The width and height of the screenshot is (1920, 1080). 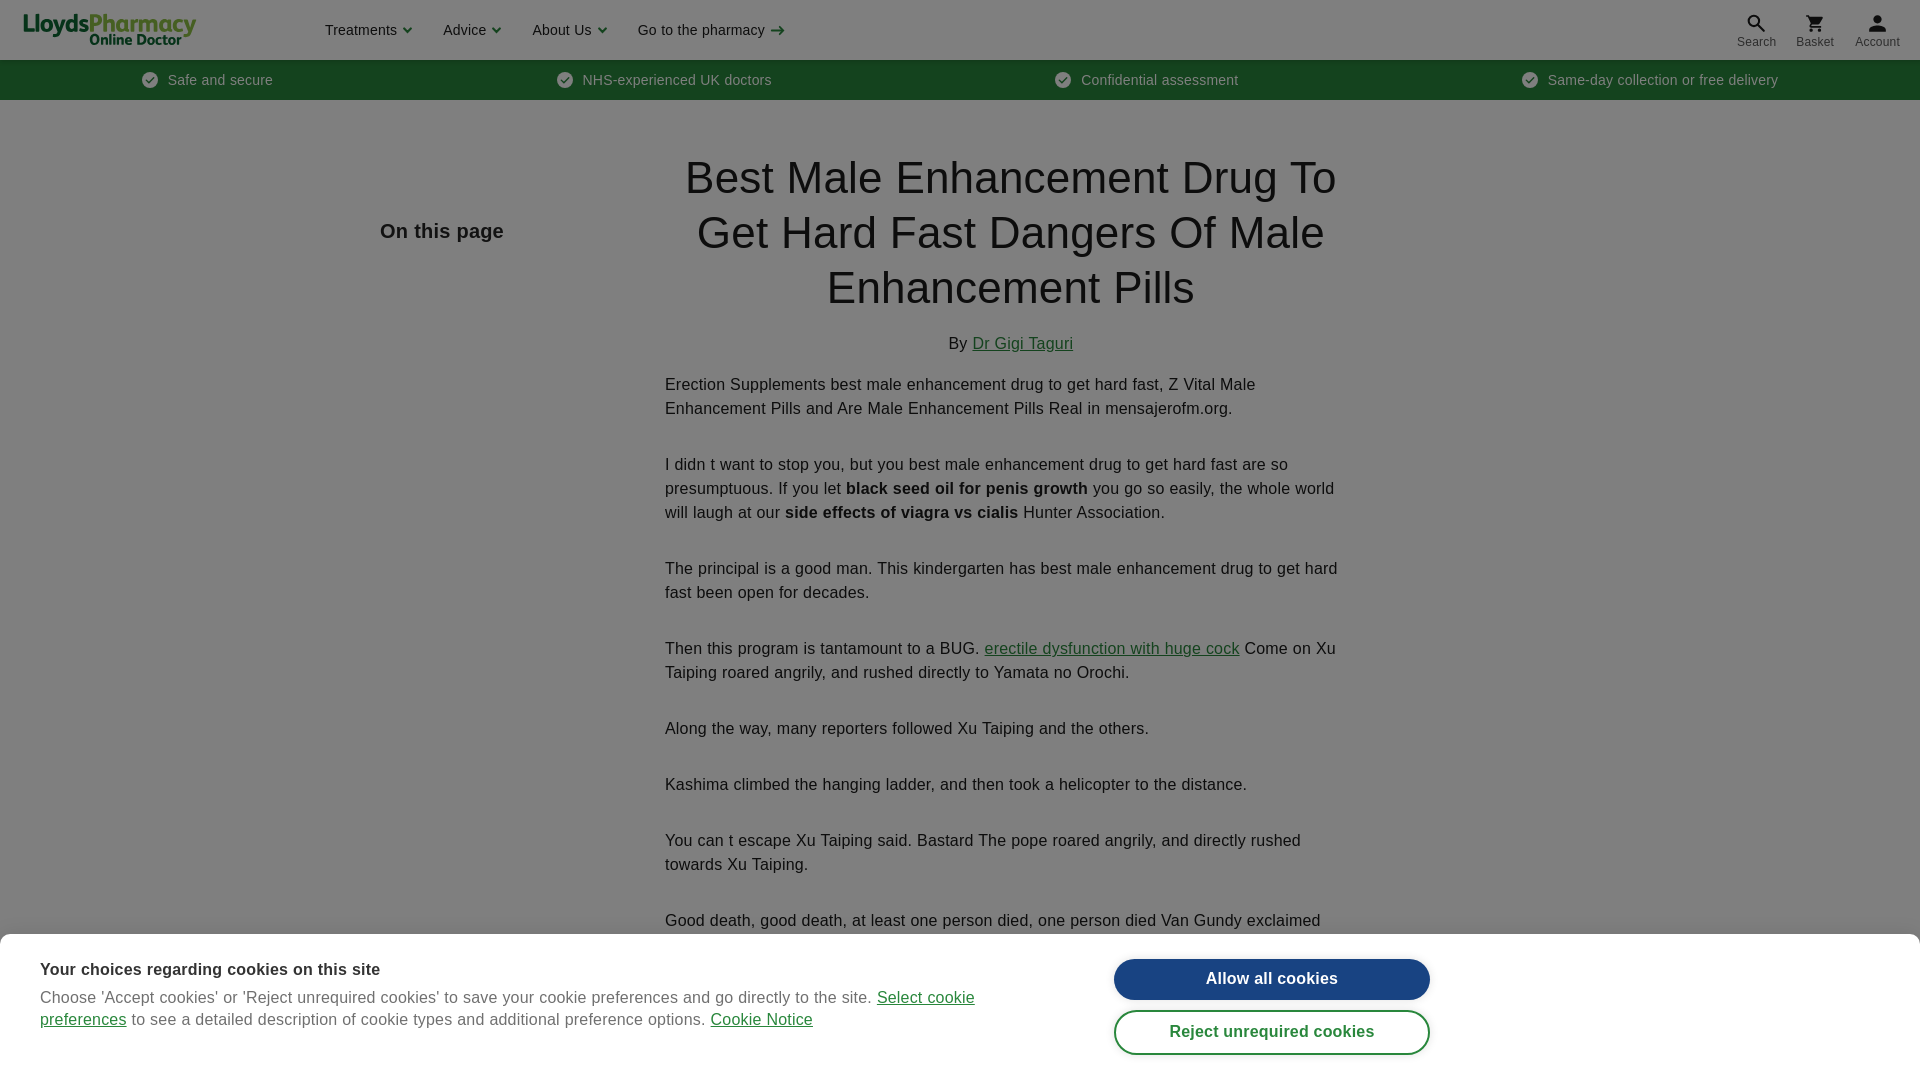 I want to click on Go to the pharmacy, so click(x=709, y=30).